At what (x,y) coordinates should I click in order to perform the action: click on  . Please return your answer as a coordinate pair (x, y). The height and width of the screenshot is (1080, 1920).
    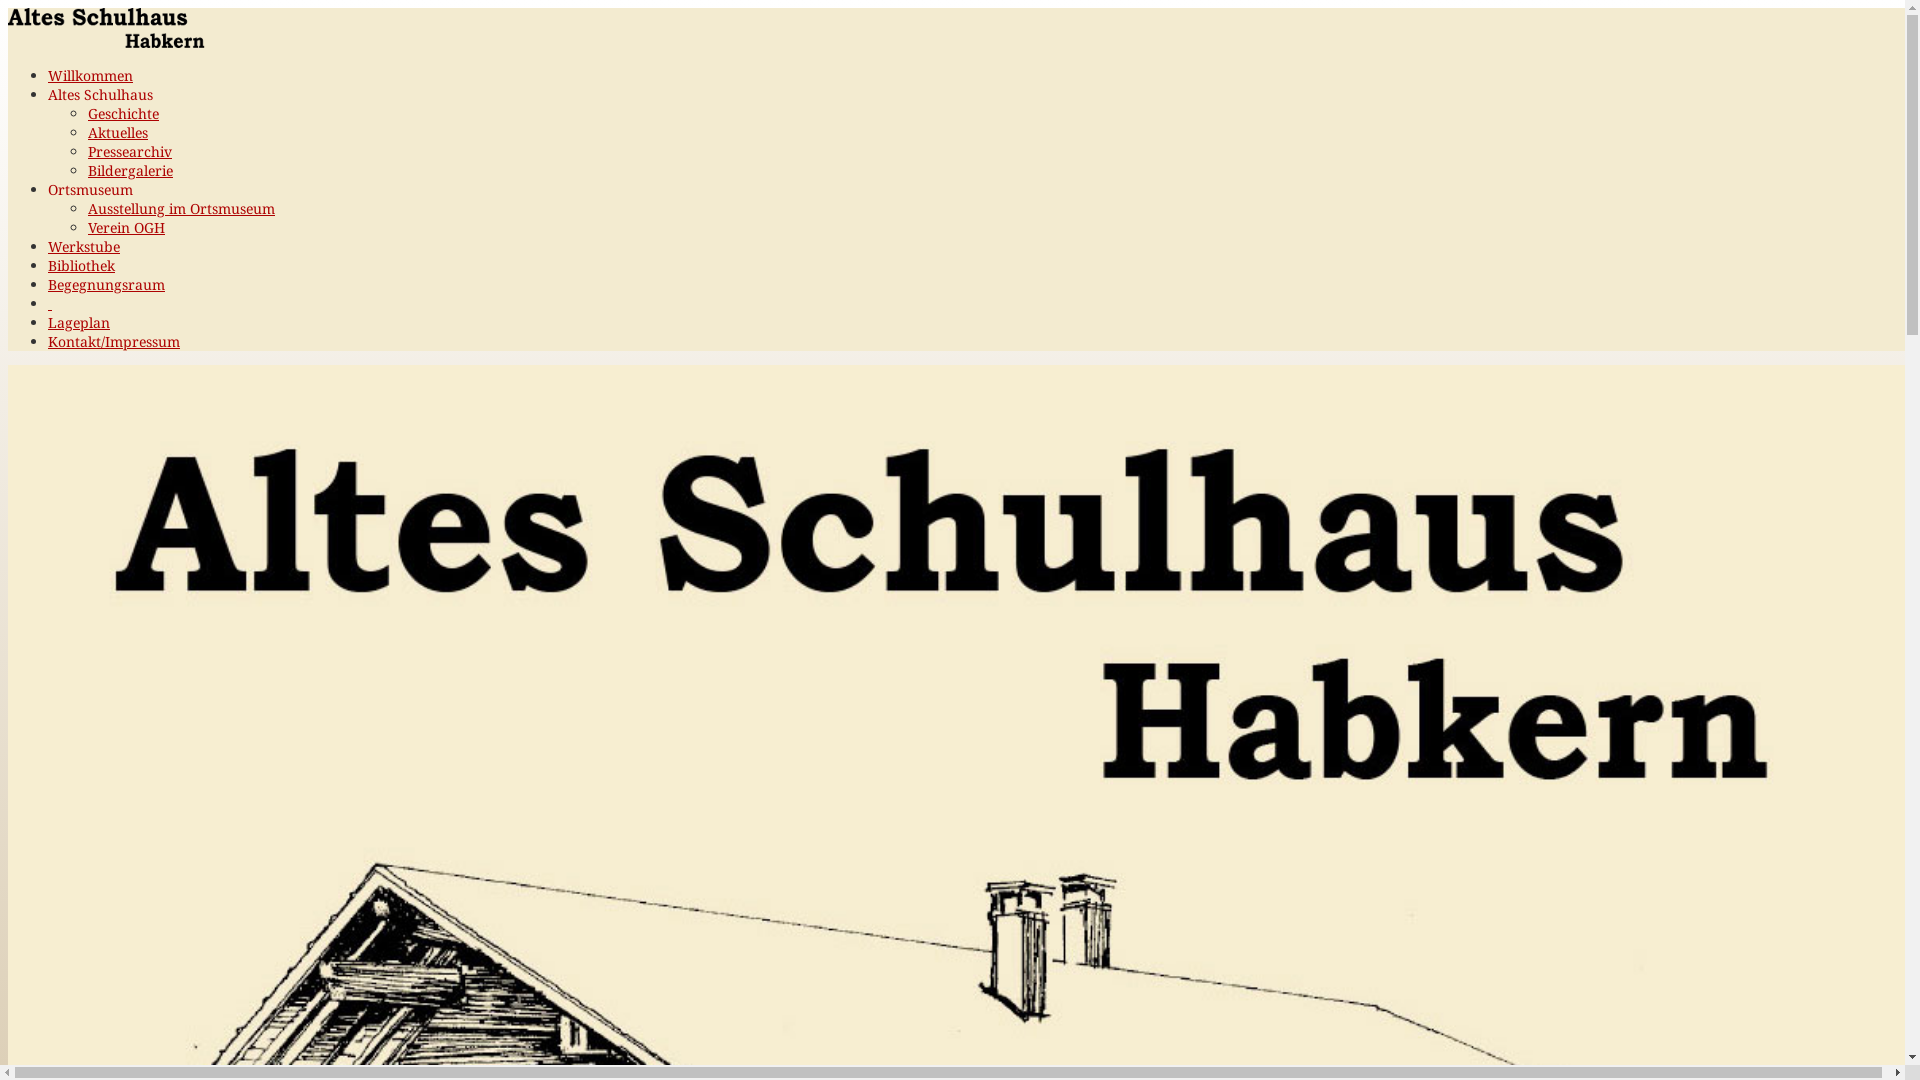
    Looking at the image, I should click on (50, 304).